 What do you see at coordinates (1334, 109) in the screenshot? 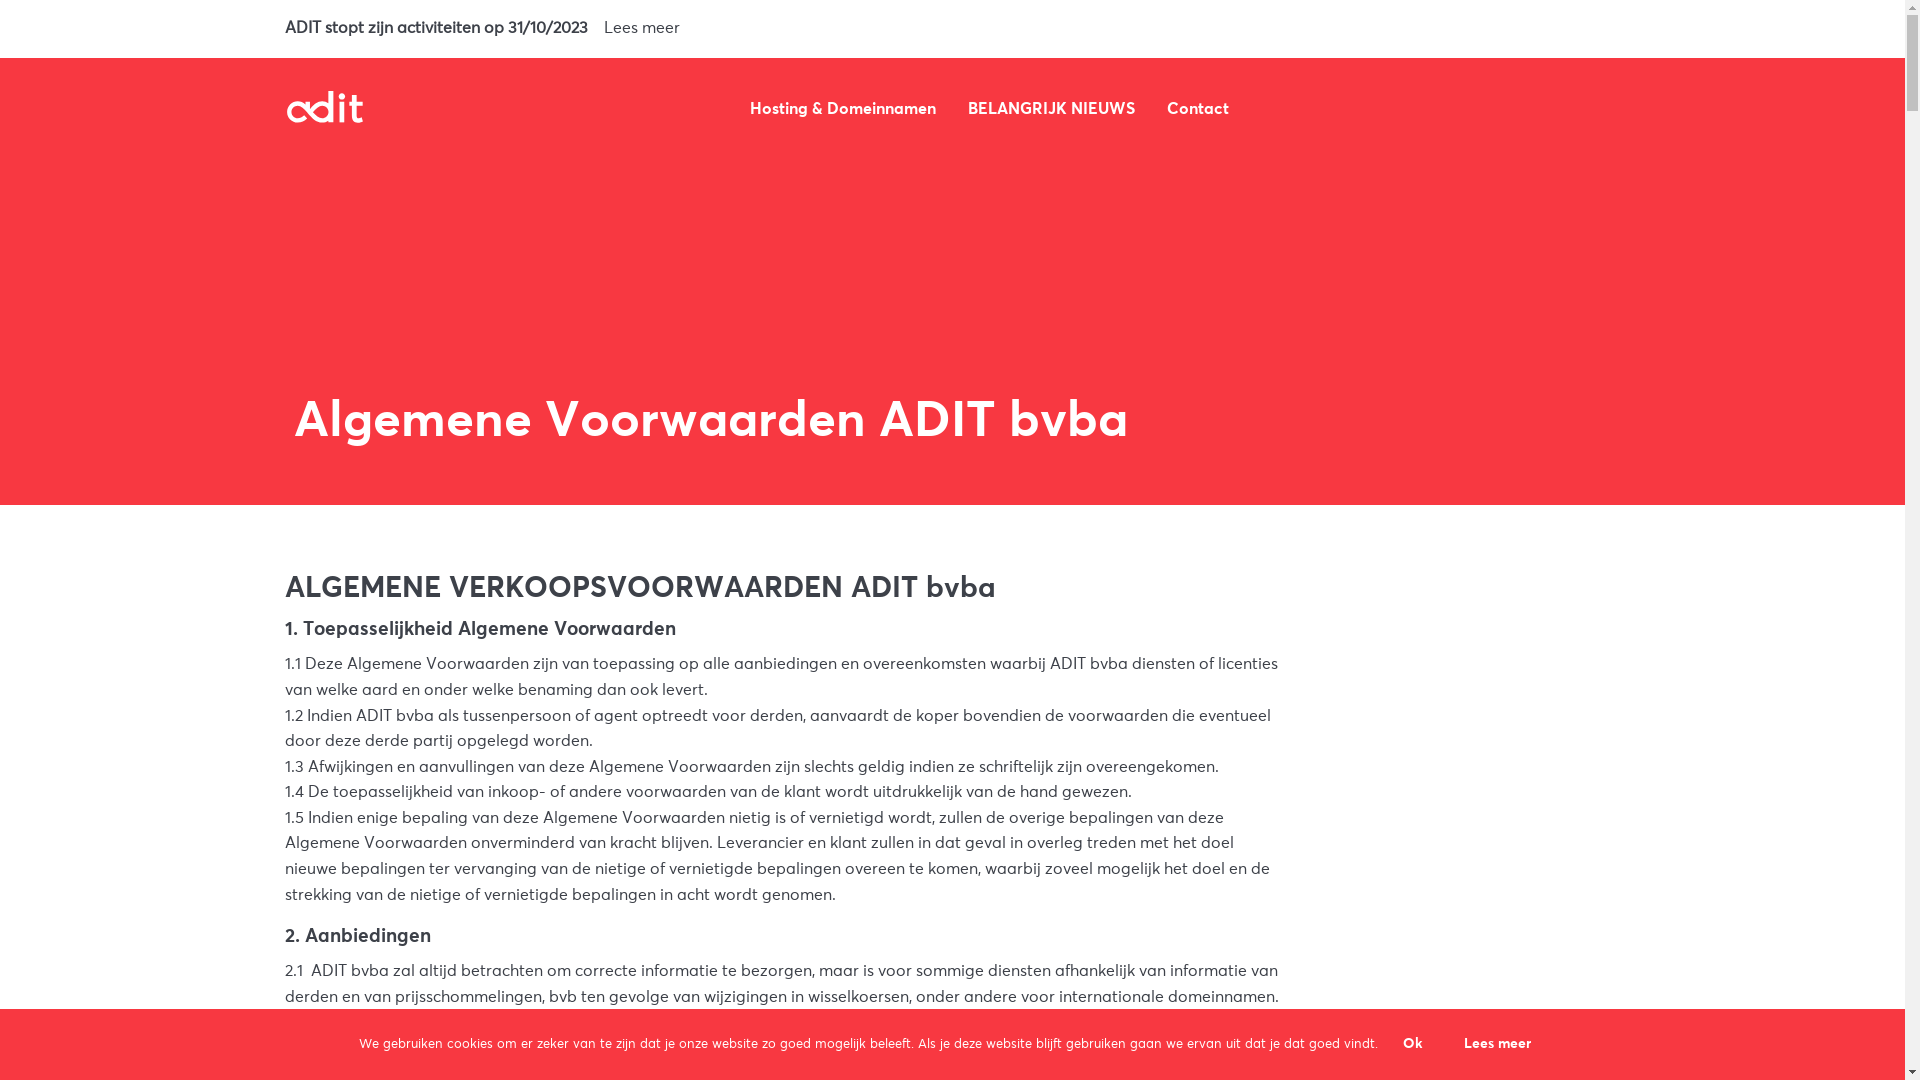
I see ` ` at bounding box center [1334, 109].